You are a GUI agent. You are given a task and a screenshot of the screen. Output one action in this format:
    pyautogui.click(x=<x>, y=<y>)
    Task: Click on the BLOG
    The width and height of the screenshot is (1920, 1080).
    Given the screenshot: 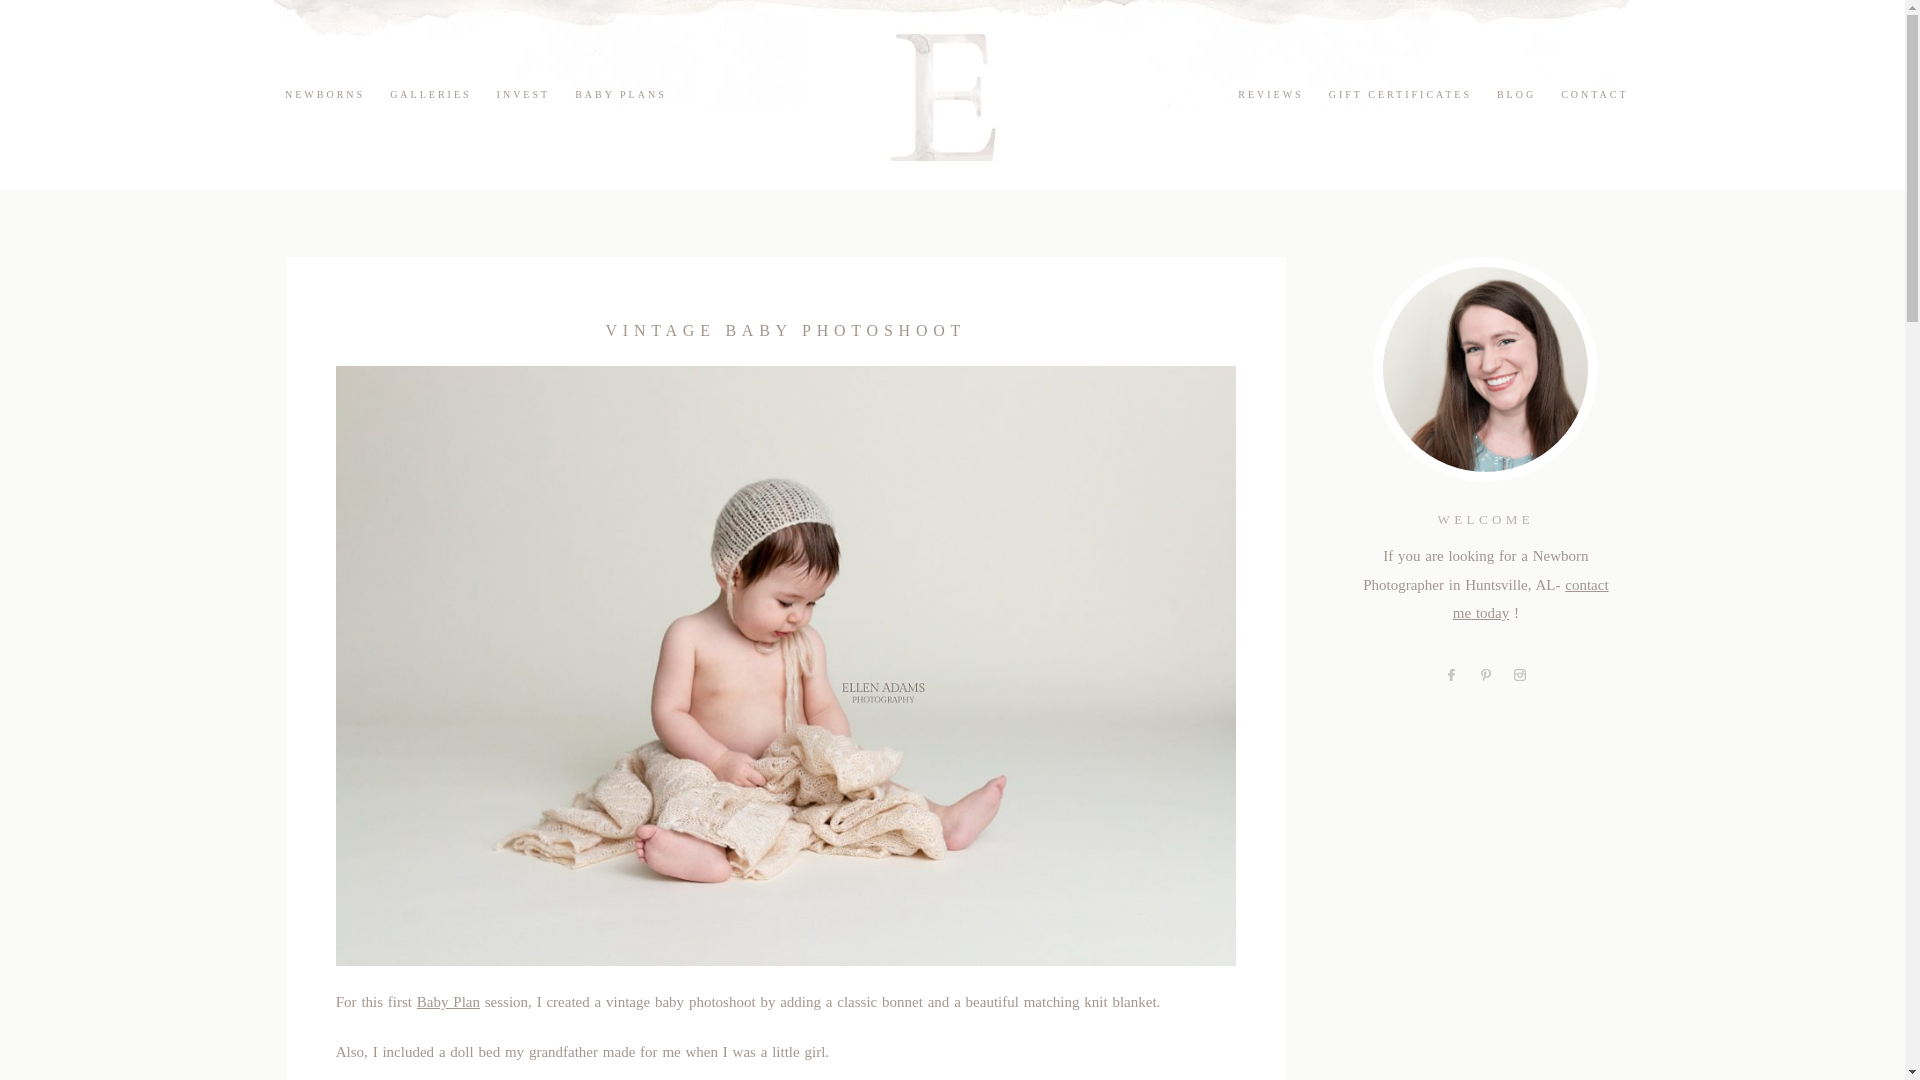 What is the action you would take?
    pyautogui.click(x=1516, y=94)
    